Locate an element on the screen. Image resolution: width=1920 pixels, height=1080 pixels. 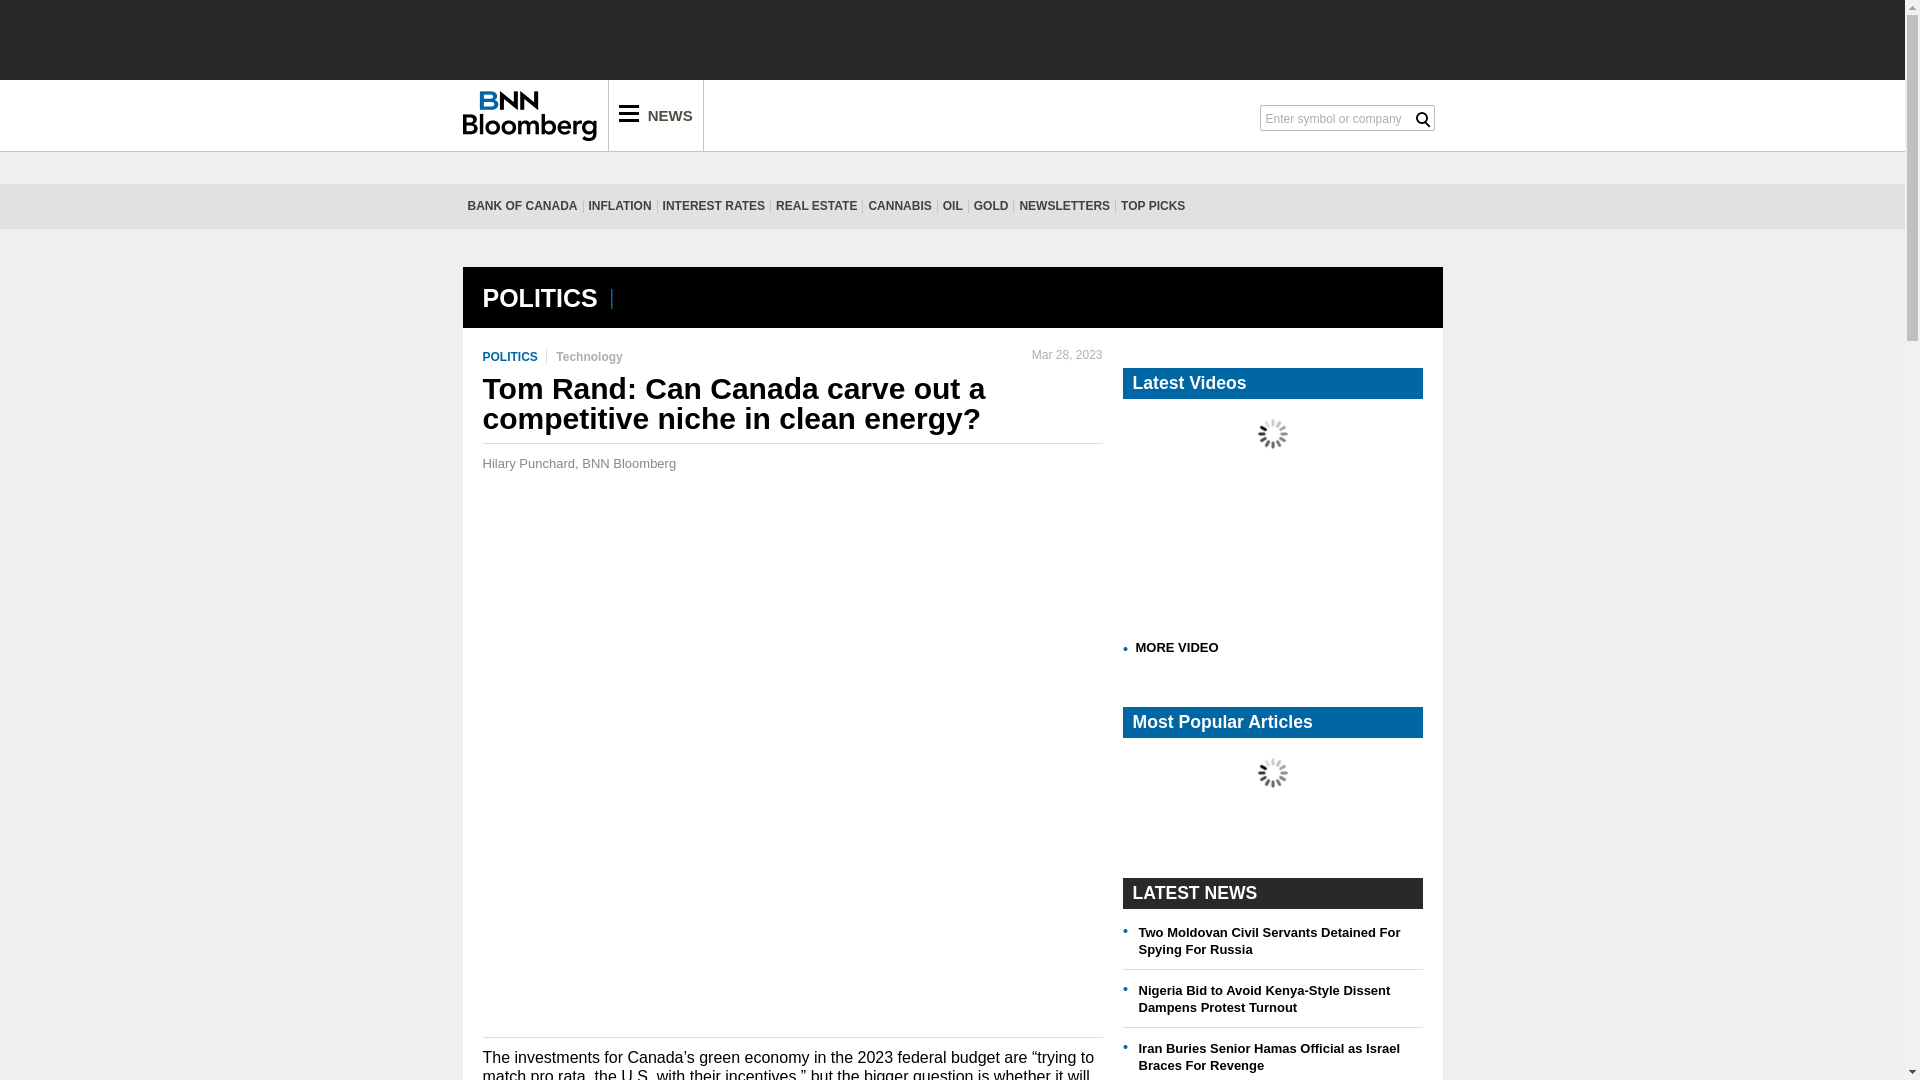
NEWS is located at coordinates (655, 115).